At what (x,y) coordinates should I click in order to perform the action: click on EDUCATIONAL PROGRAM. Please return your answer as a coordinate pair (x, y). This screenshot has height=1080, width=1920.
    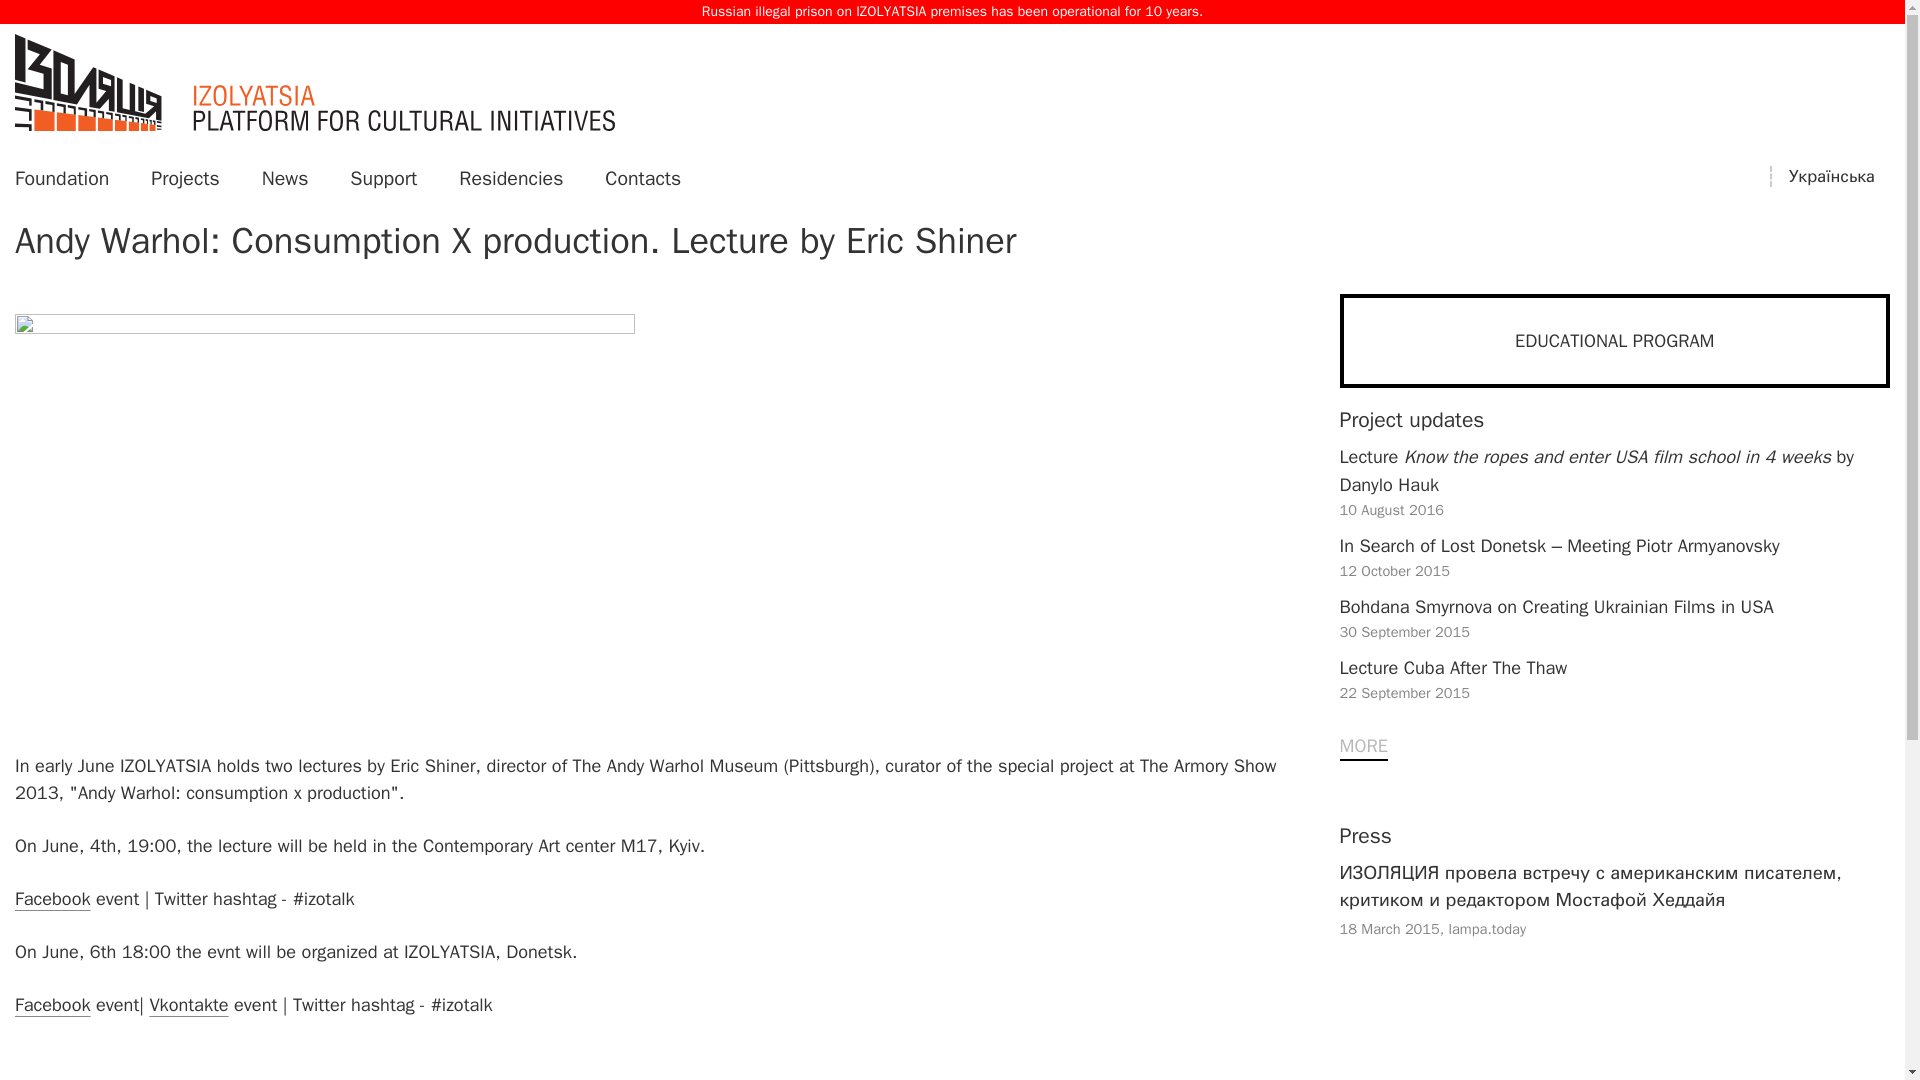
    Looking at the image, I should click on (1616, 340).